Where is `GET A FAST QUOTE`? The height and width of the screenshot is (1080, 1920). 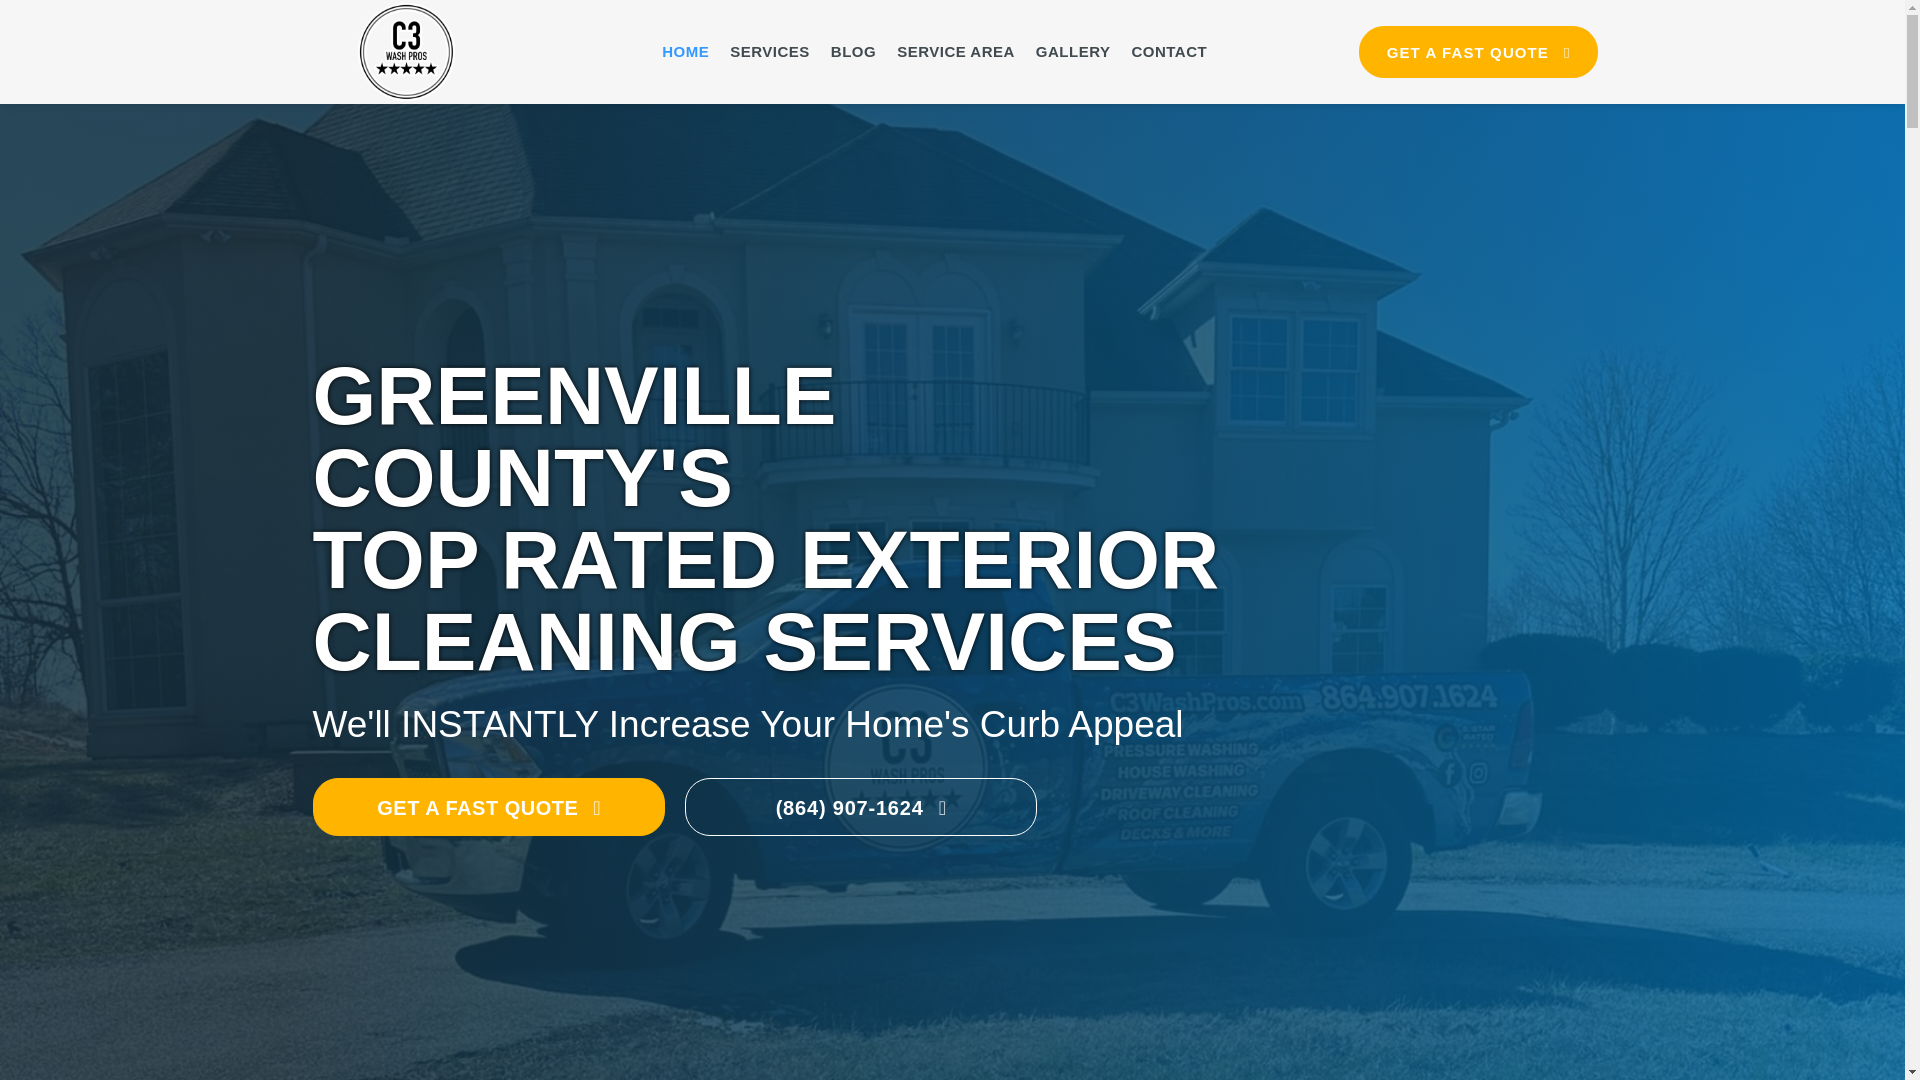
GET A FAST QUOTE is located at coordinates (1478, 51).